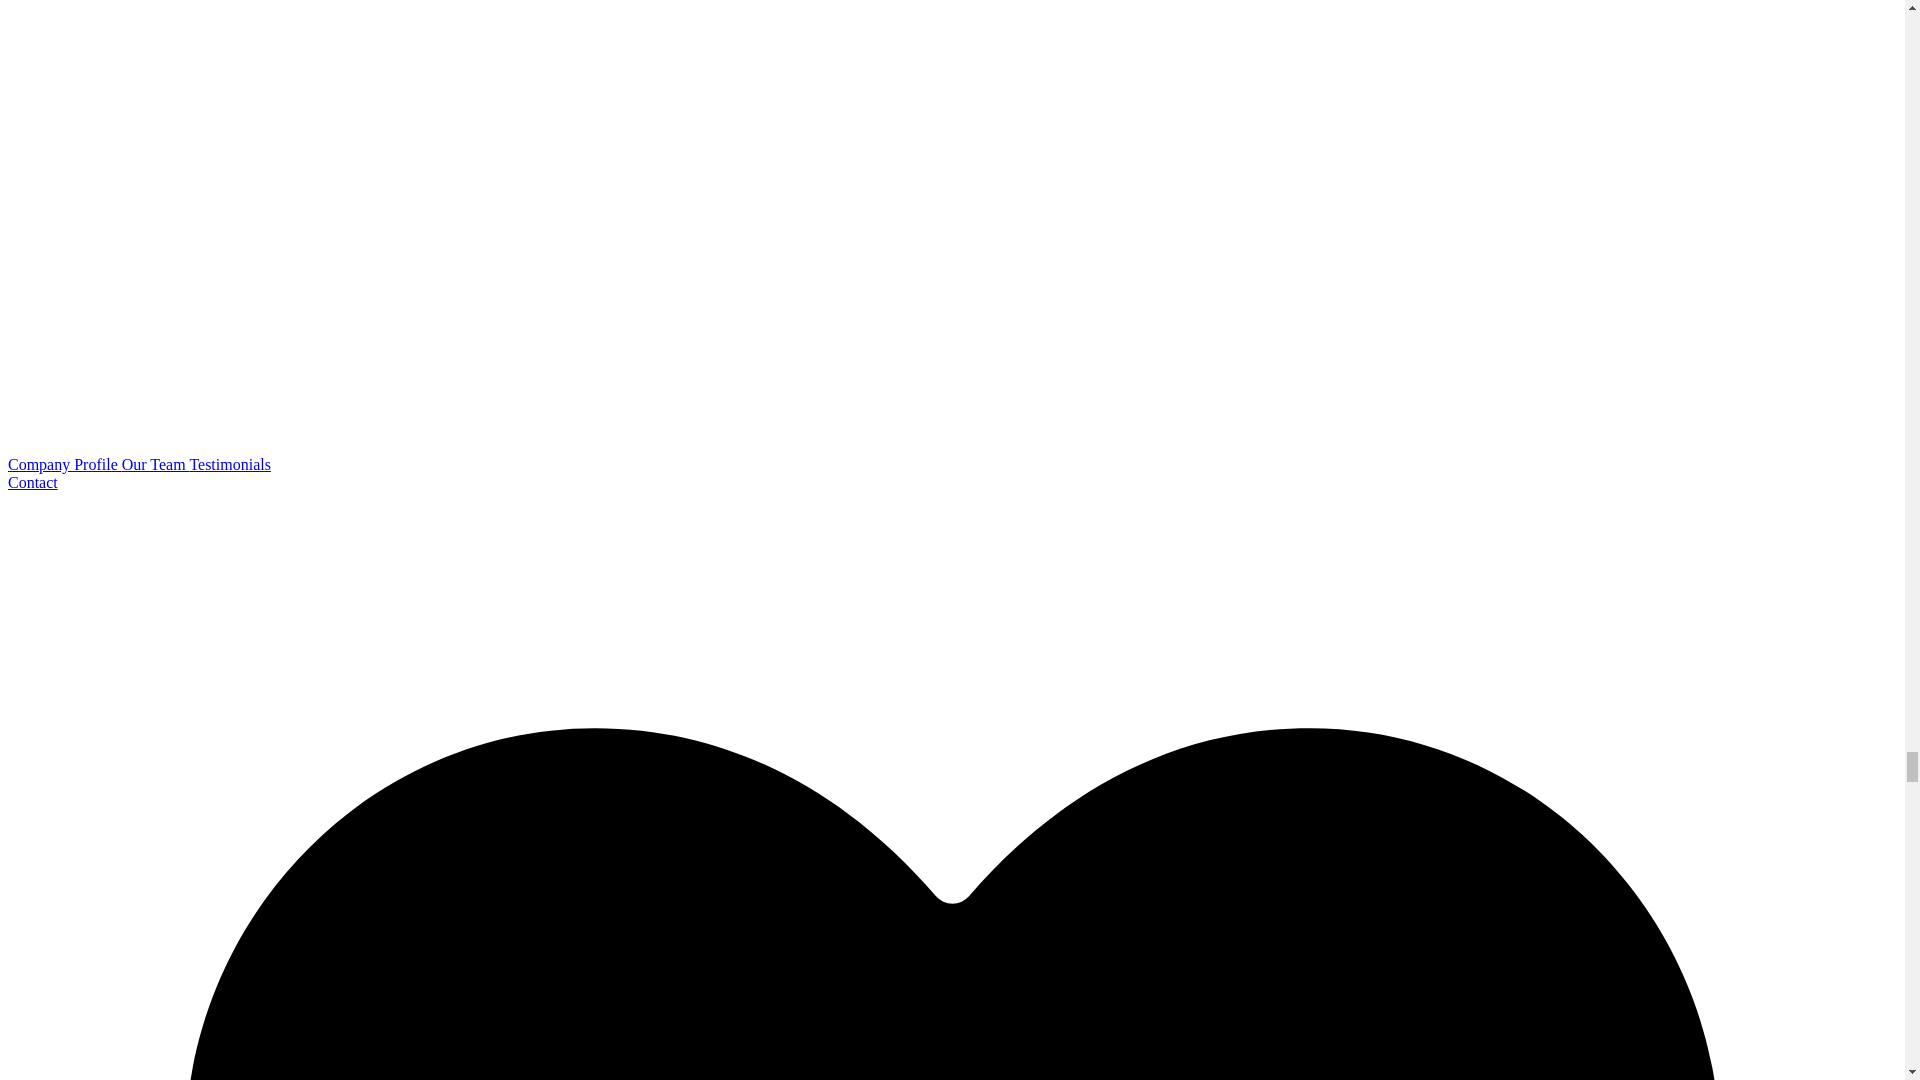 Image resolution: width=1920 pixels, height=1080 pixels. Describe the element at coordinates (156, 464) in the screenshot. I see `Our Team` at that location.